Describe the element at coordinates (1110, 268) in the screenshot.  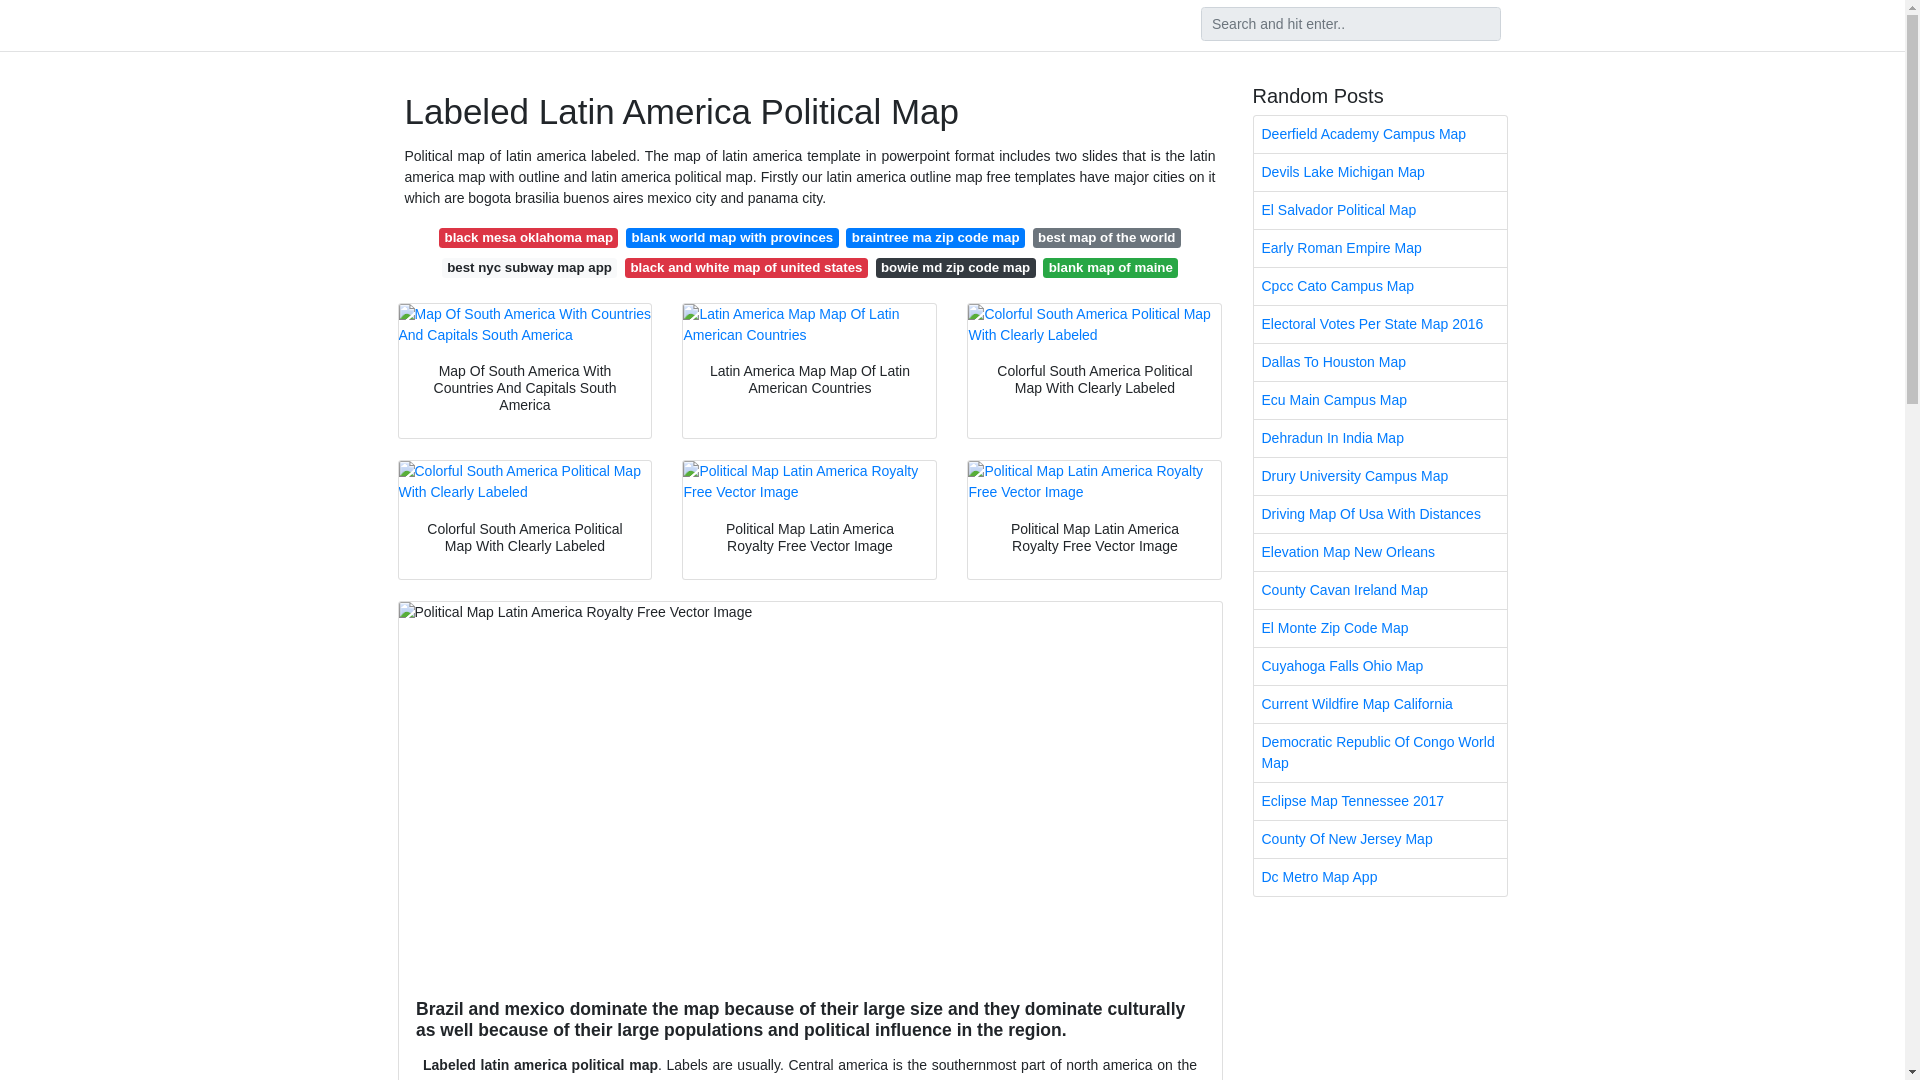
I see `blank map of maine` at that location.